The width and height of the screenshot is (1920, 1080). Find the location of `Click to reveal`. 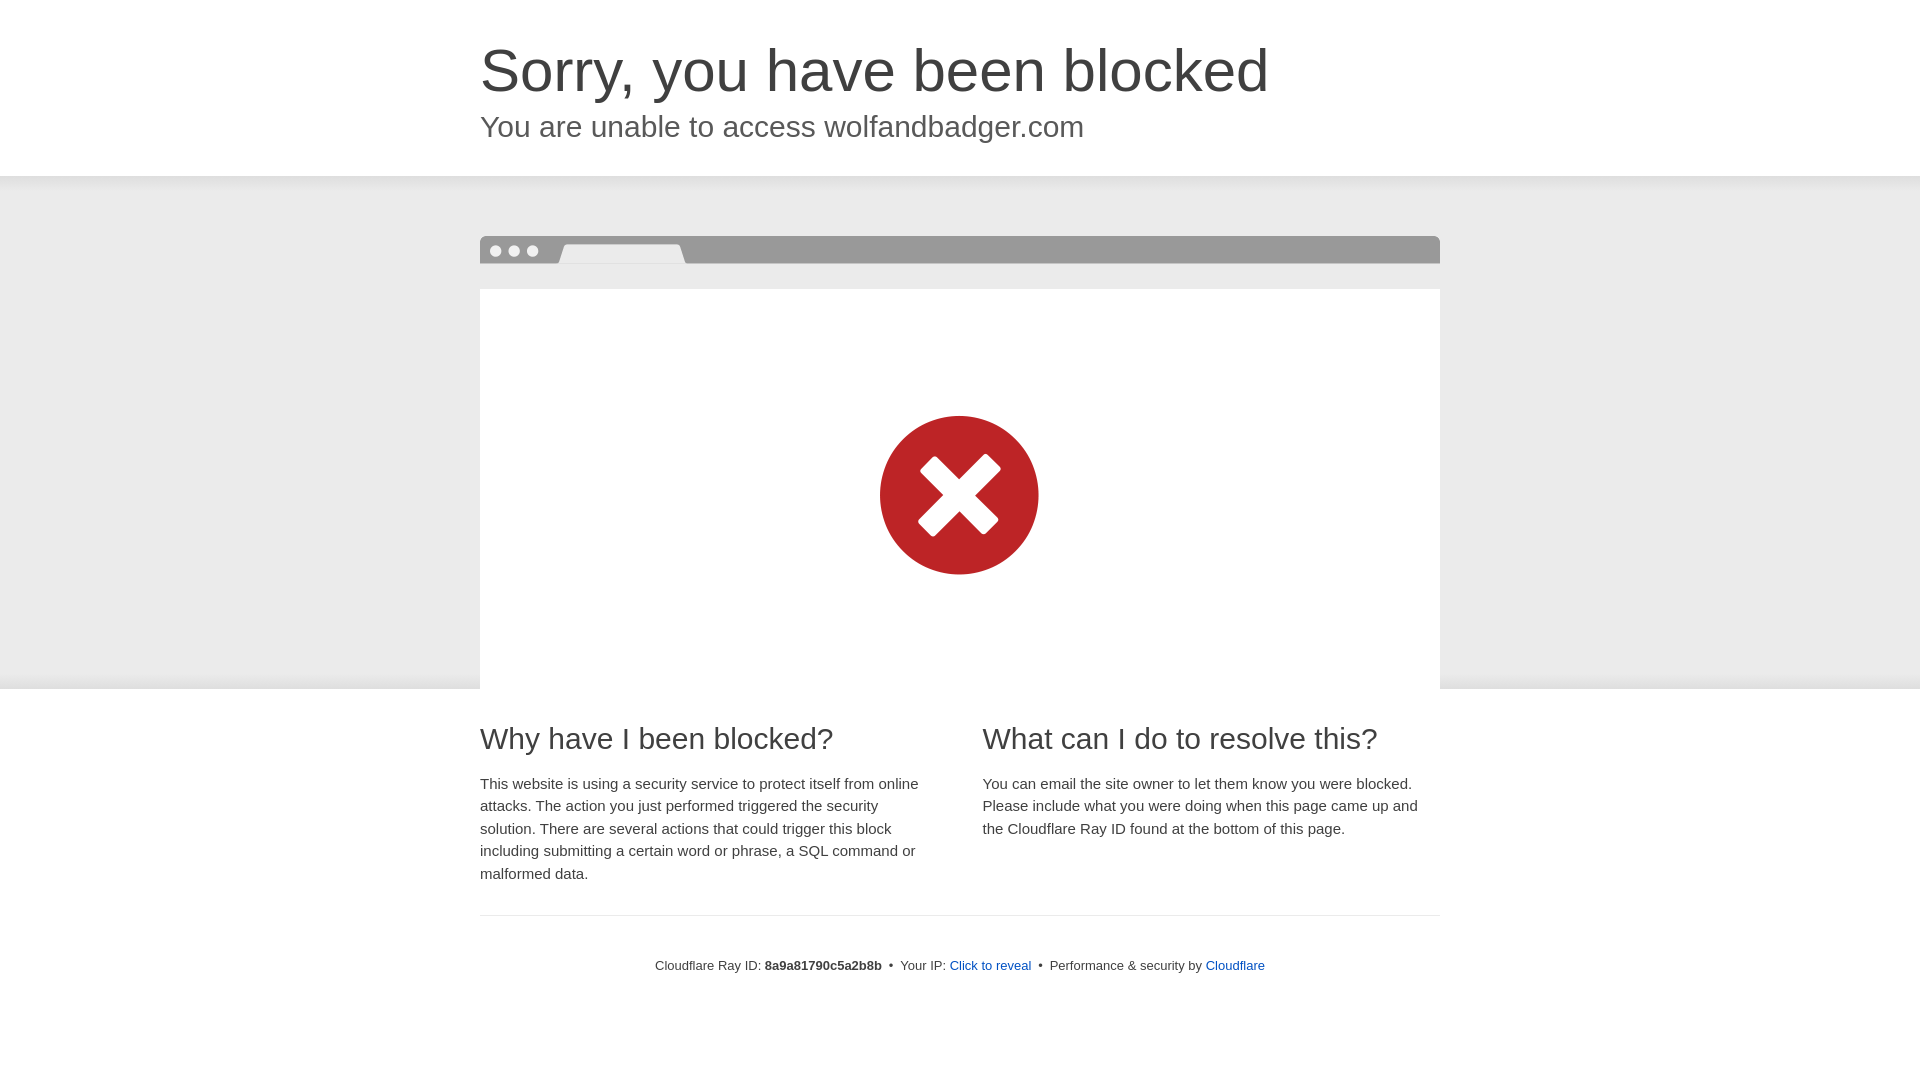

Click to reveal is located at coordinates (991, 966).